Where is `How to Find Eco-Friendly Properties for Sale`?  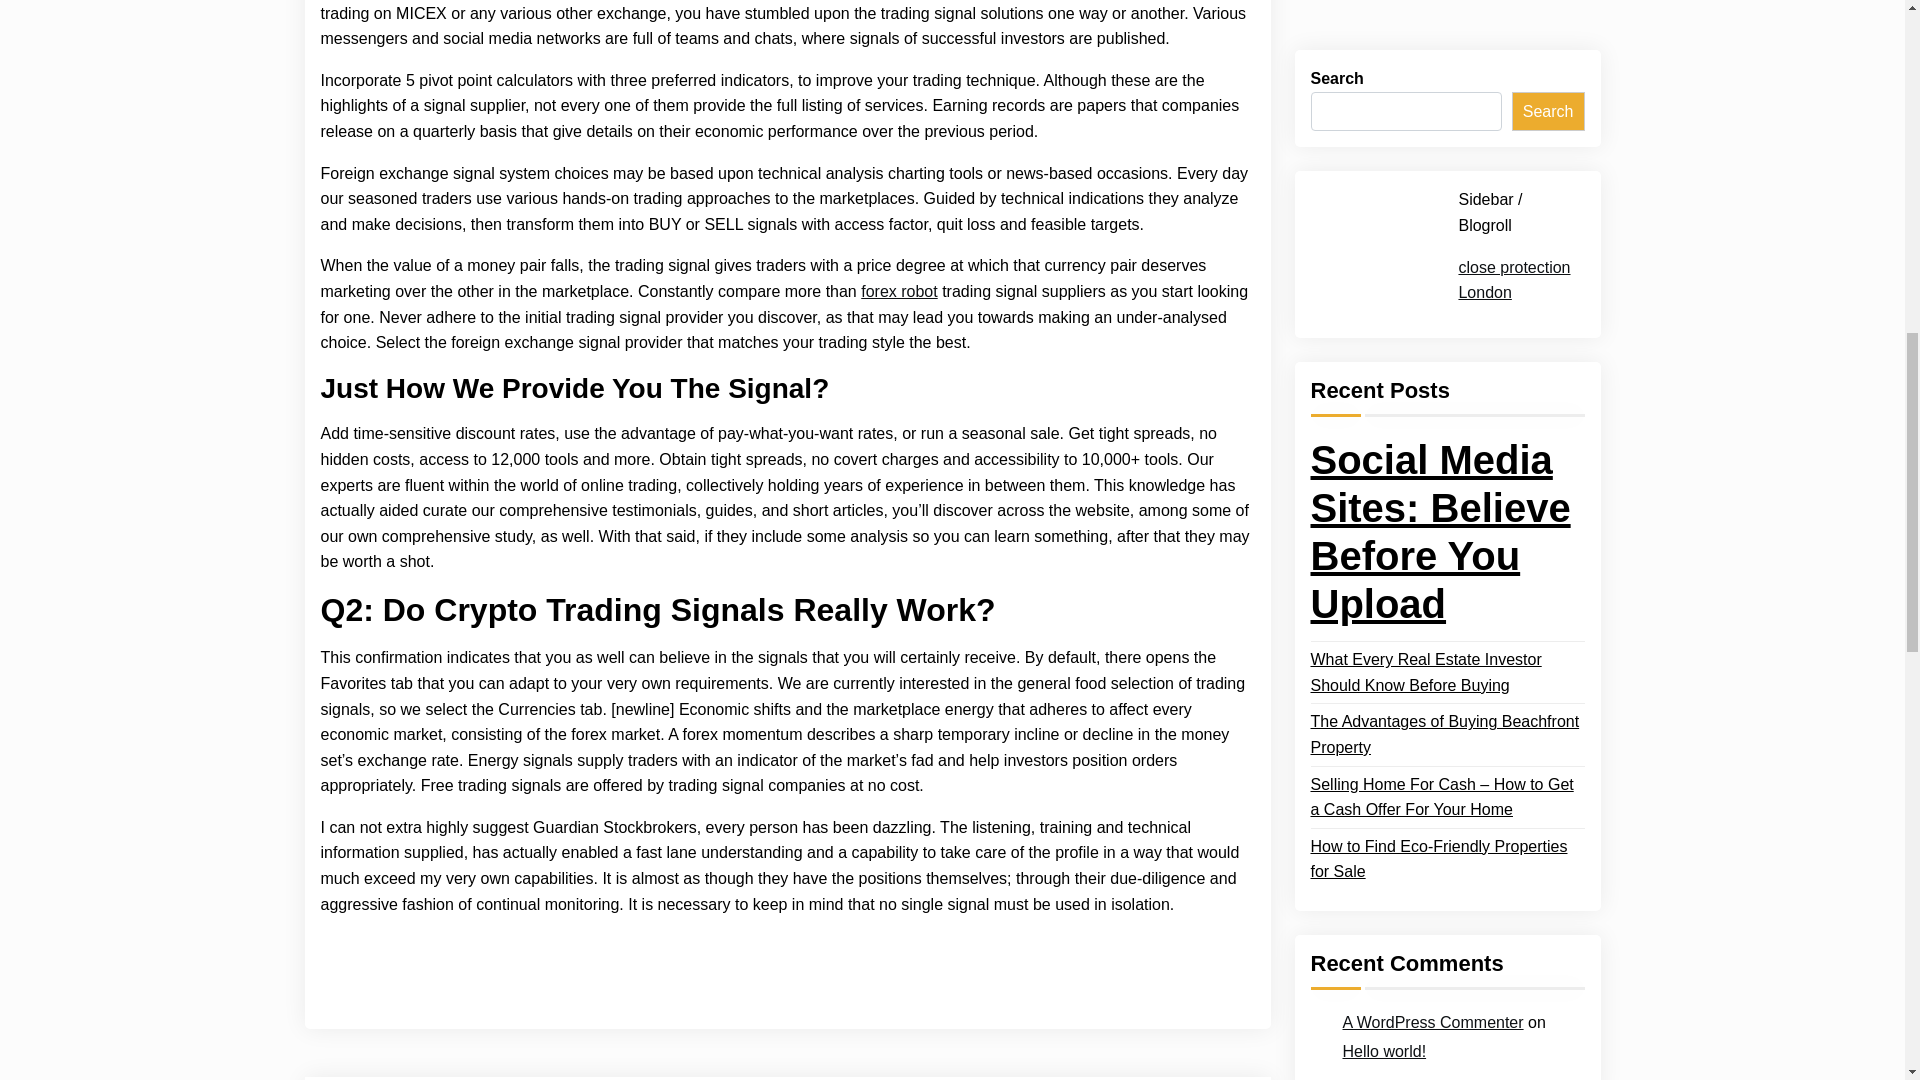
How to Find Eco-Friendly Properties for Sale is located at coordinates (1446, 76).